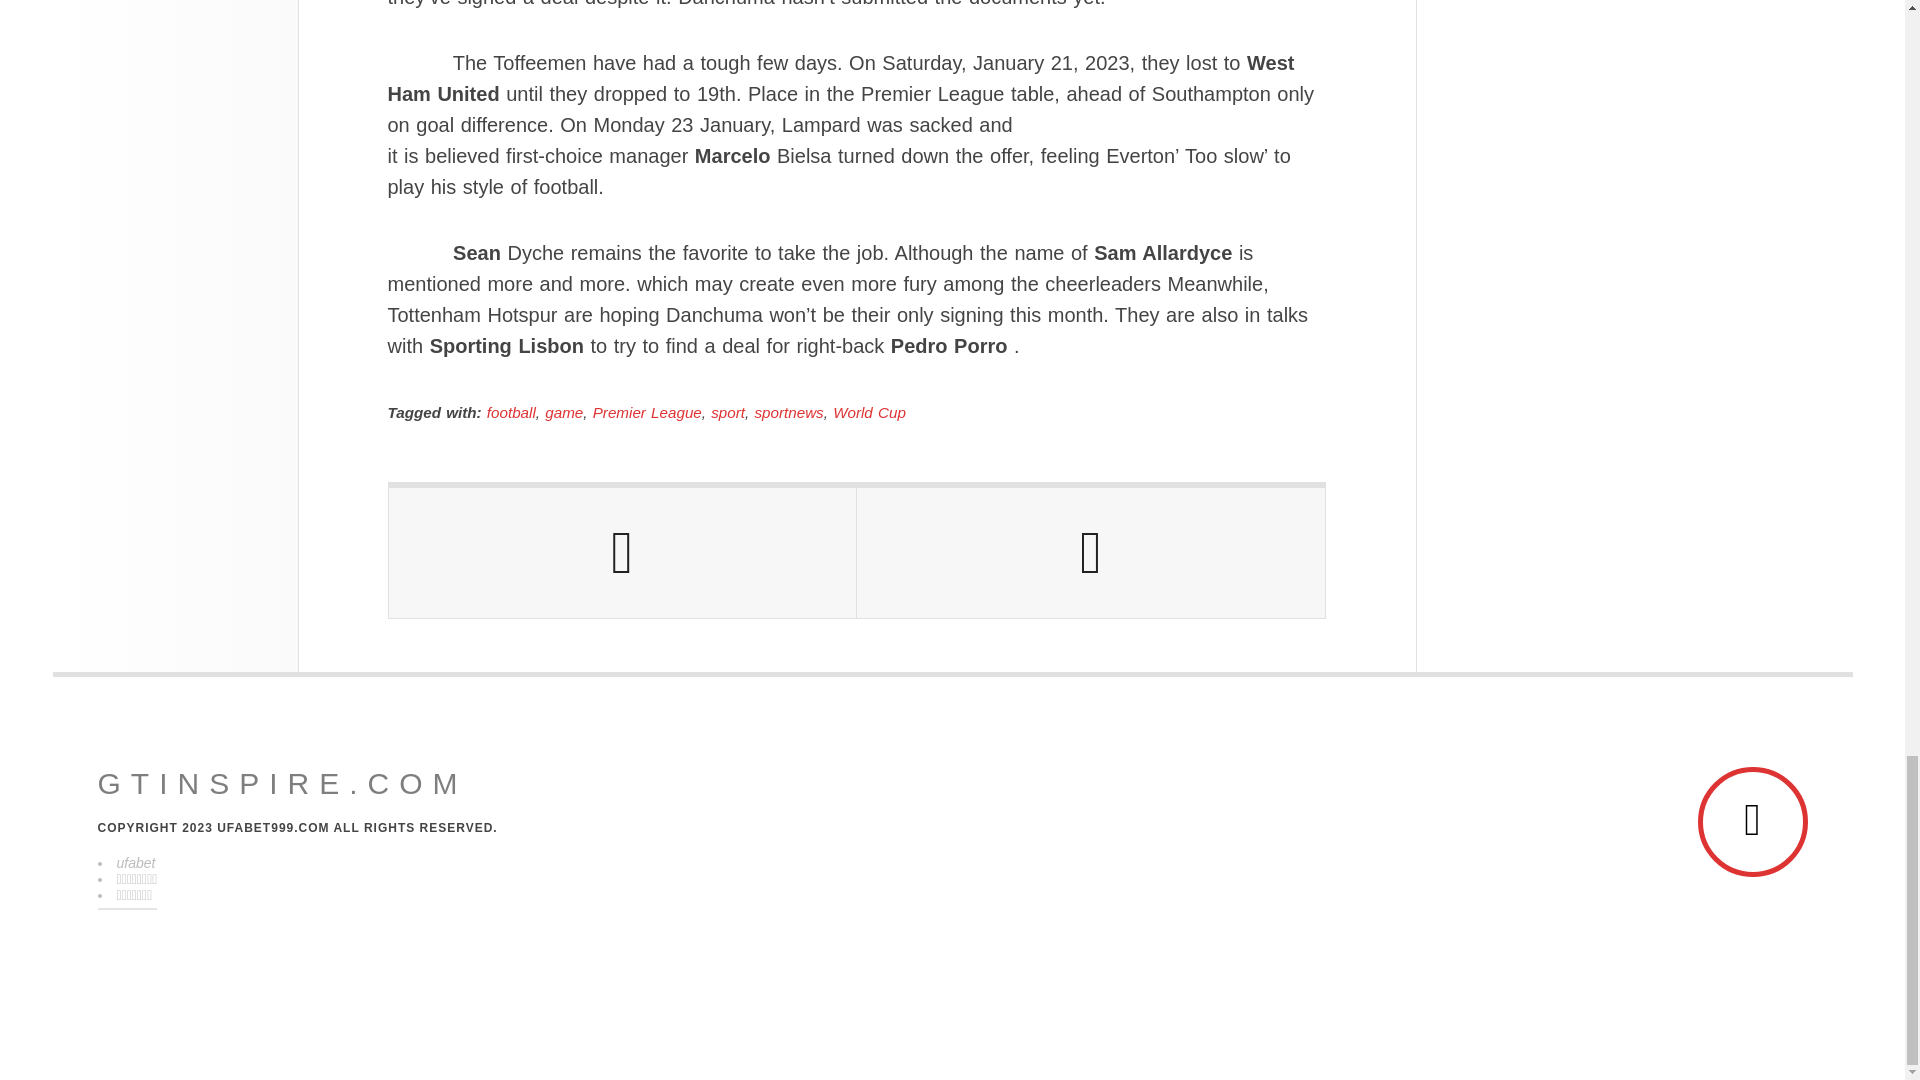 Image resolution: width=1920 pixels, height=1080 pixels. What do you see at coordinates (135, 862) in the screenshot?
I see `ufabet` at bounding box center [135, 862].